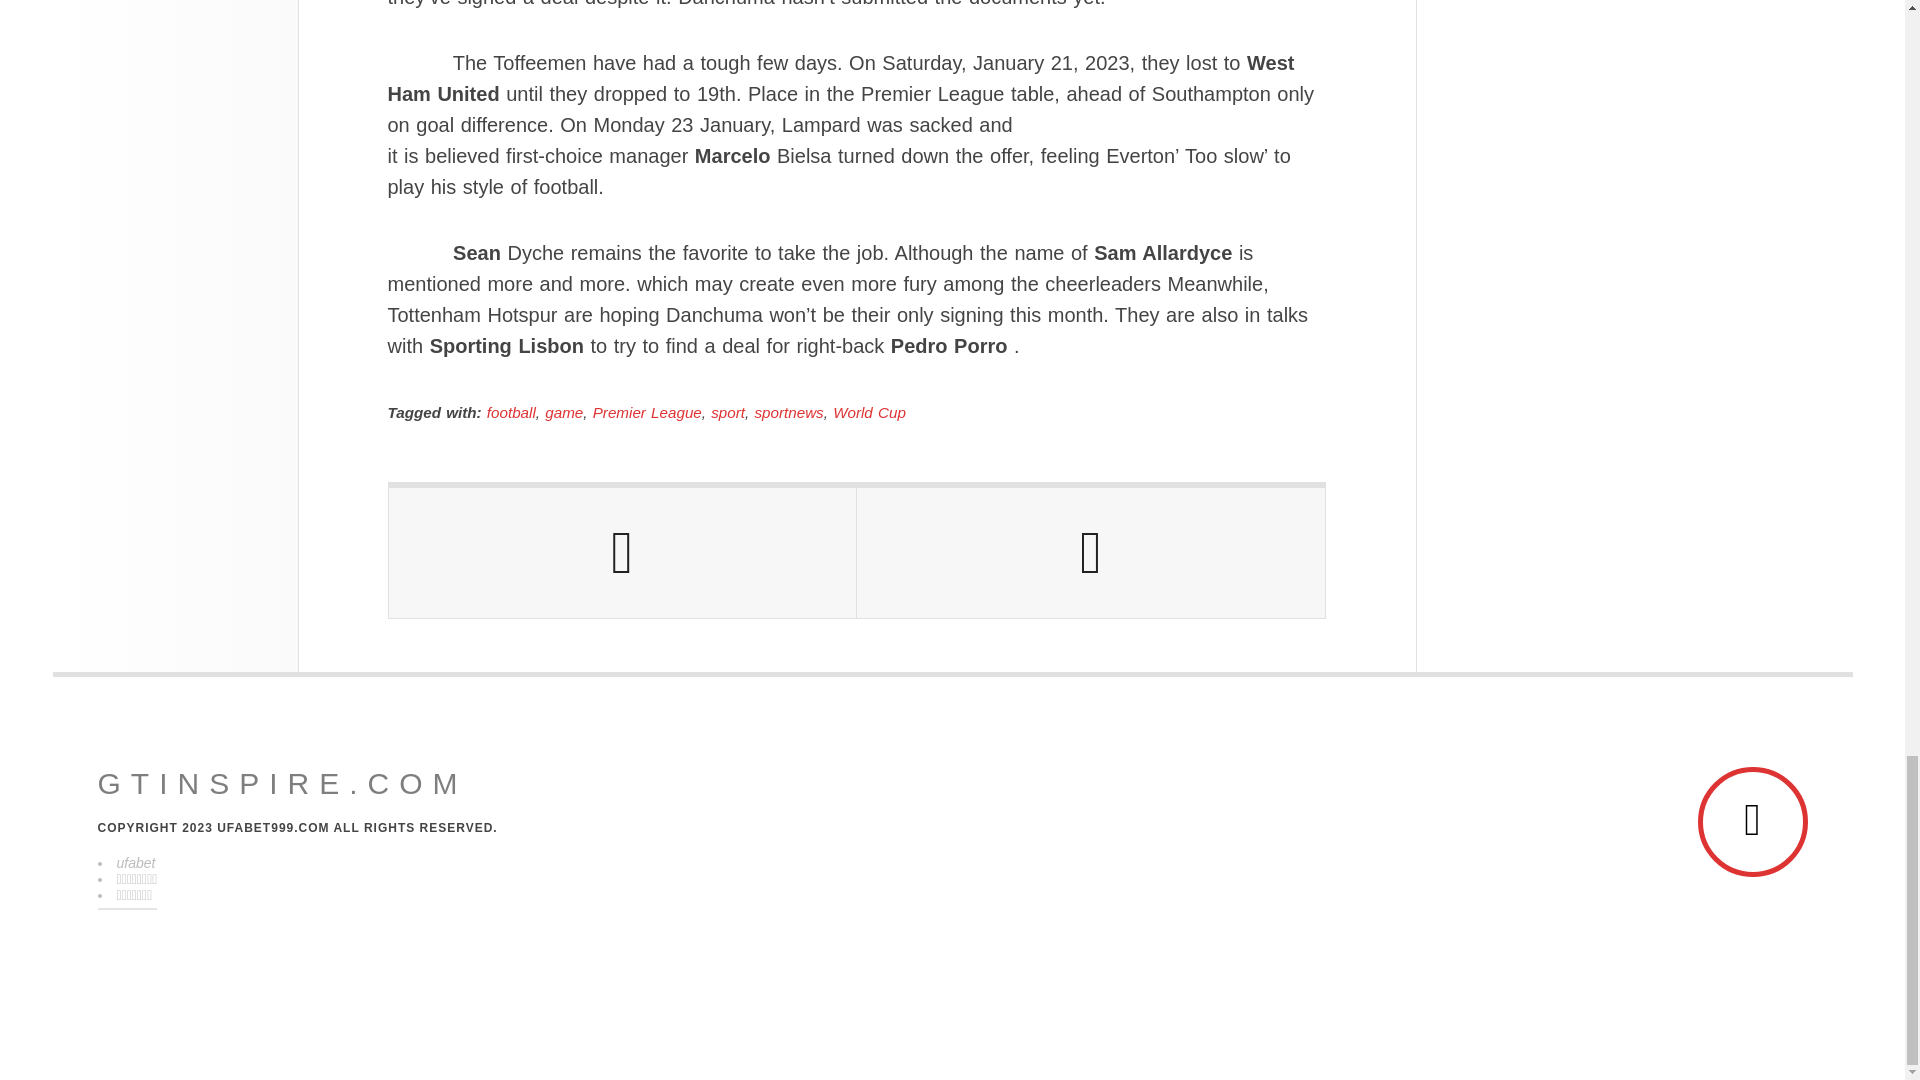 Image resolution: width=1920 pixels, height=1080 pixels. What do you see at coordinates (135, 862) in the screenshot?
I see `ufabet` at bounding box center [135, 862].